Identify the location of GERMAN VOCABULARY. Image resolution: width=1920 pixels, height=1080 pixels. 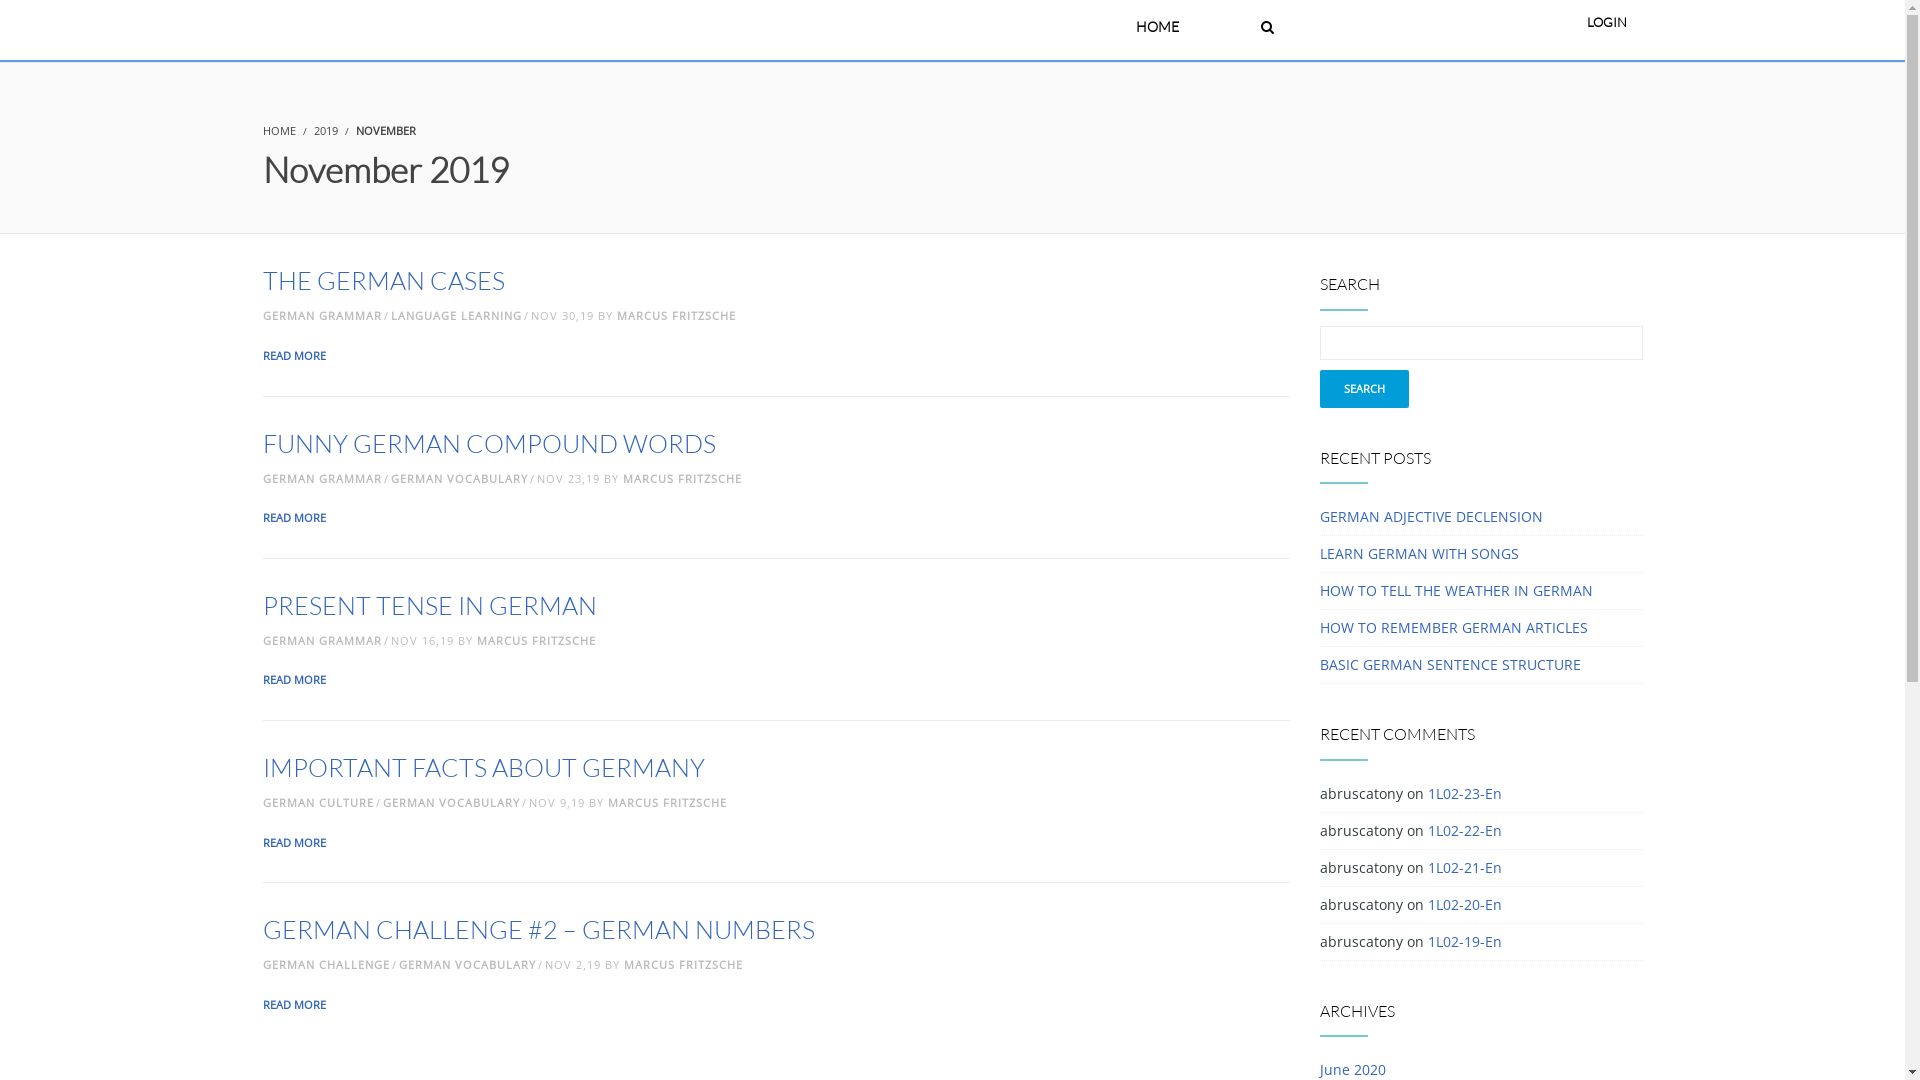
(450, 802).